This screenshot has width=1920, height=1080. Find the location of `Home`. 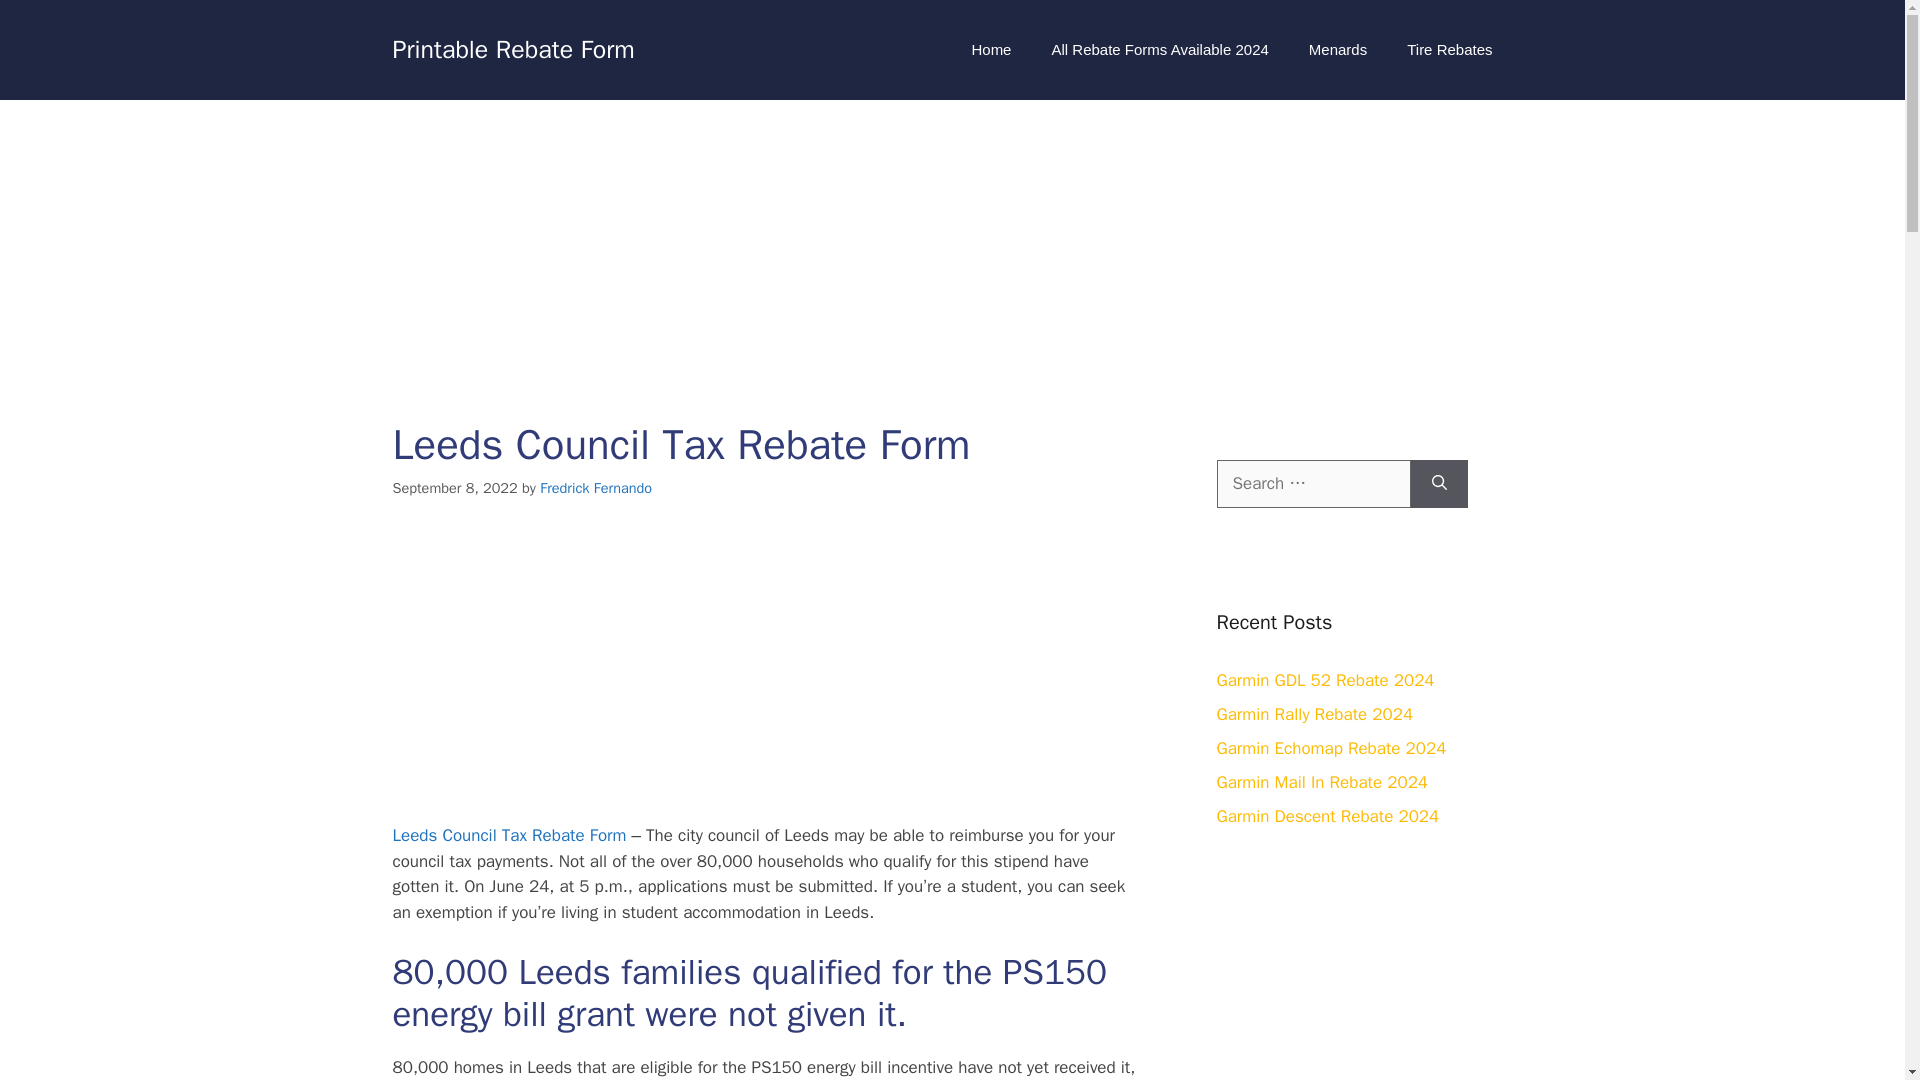

Home is located at coordinates (990, 50).